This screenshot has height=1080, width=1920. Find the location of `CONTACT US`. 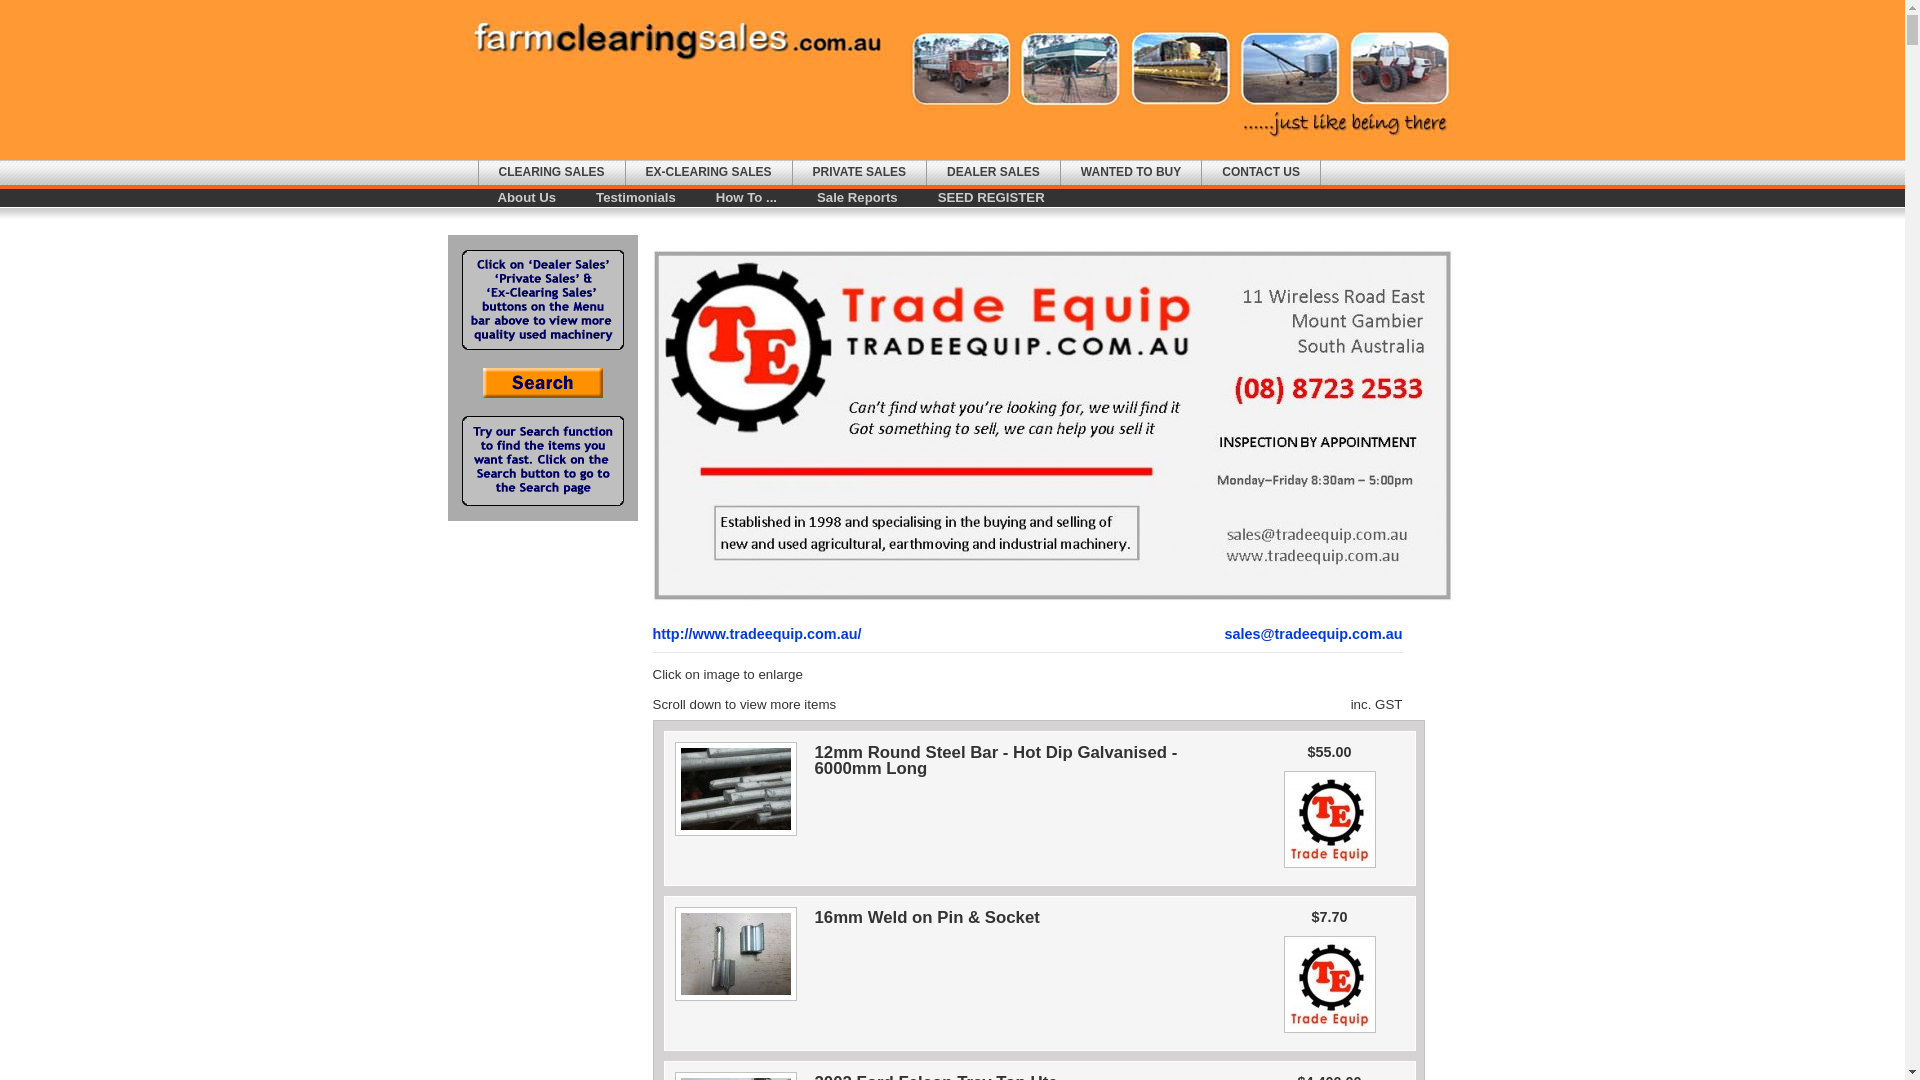

CONTACT US is located at coordinates (1261, 172).